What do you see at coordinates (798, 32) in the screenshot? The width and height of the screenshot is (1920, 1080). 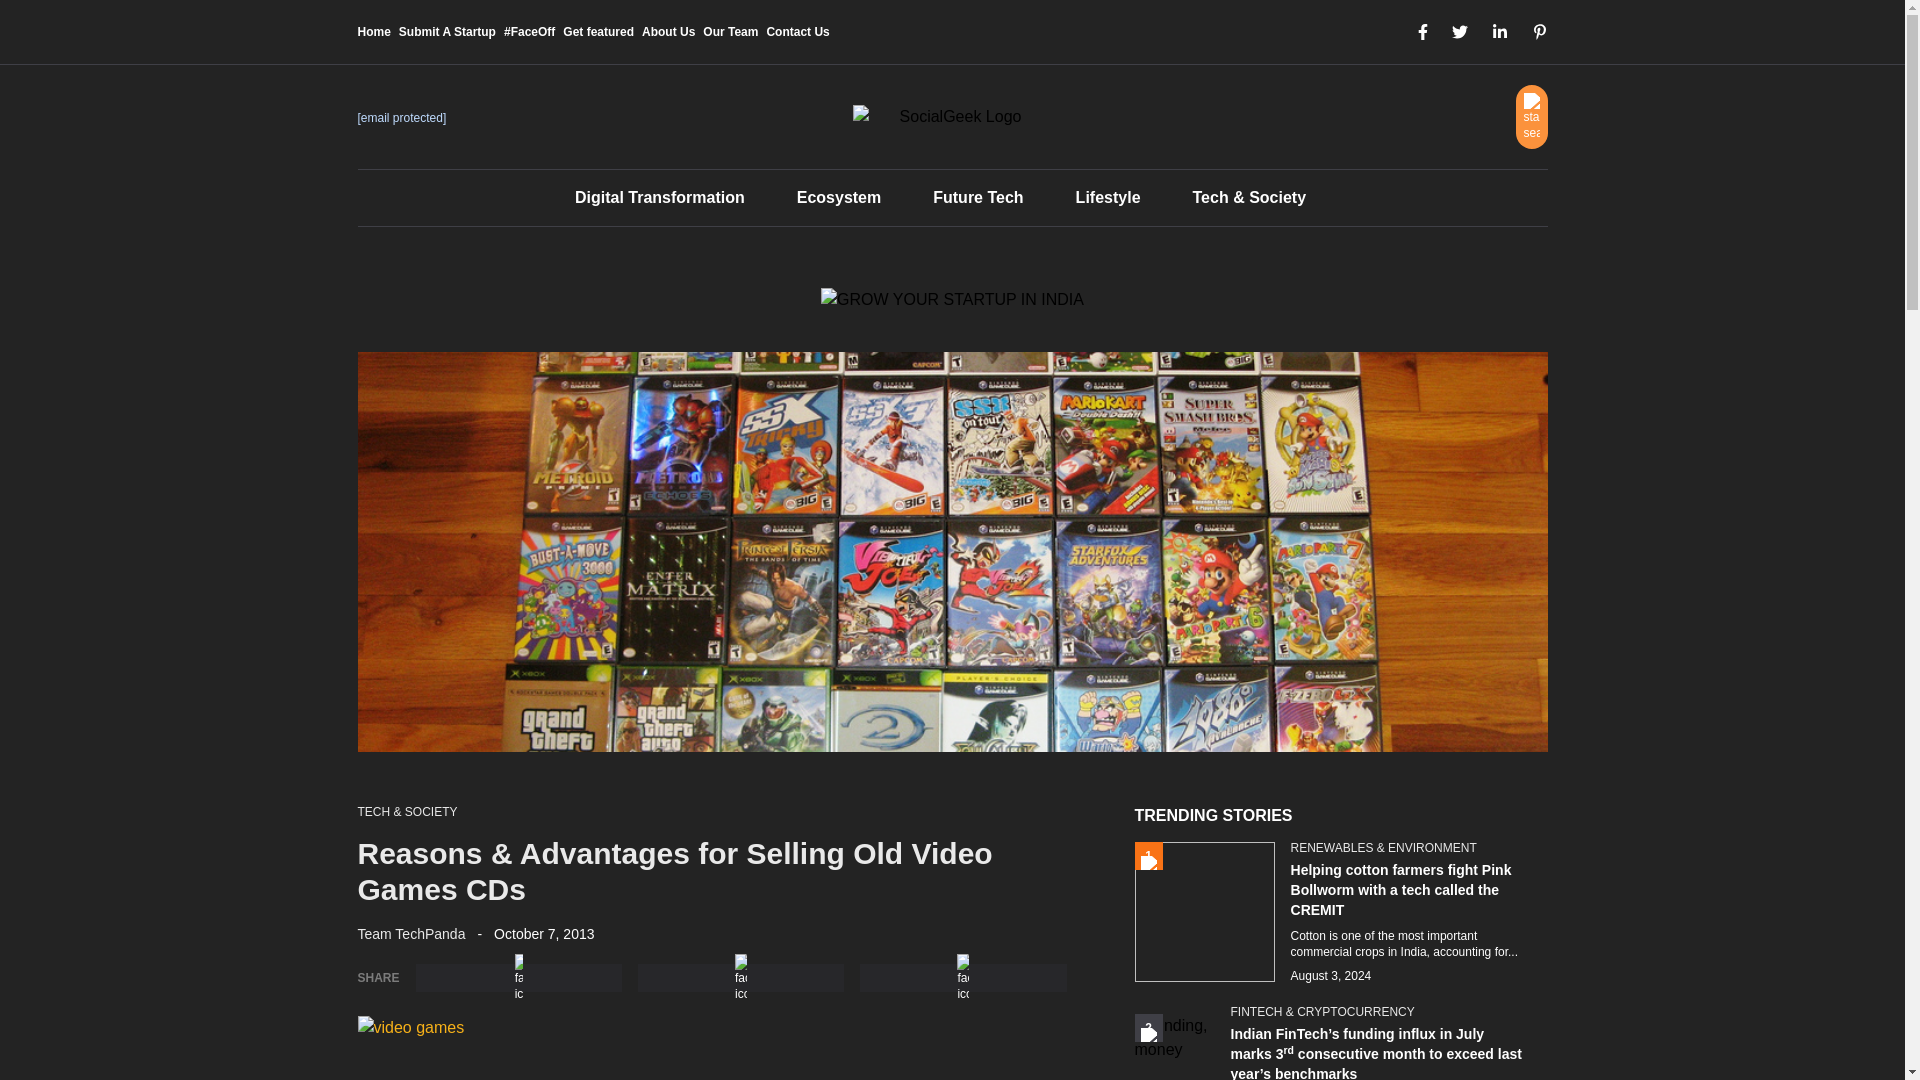 I see `Contact Us` at bounding box center [798, 32].